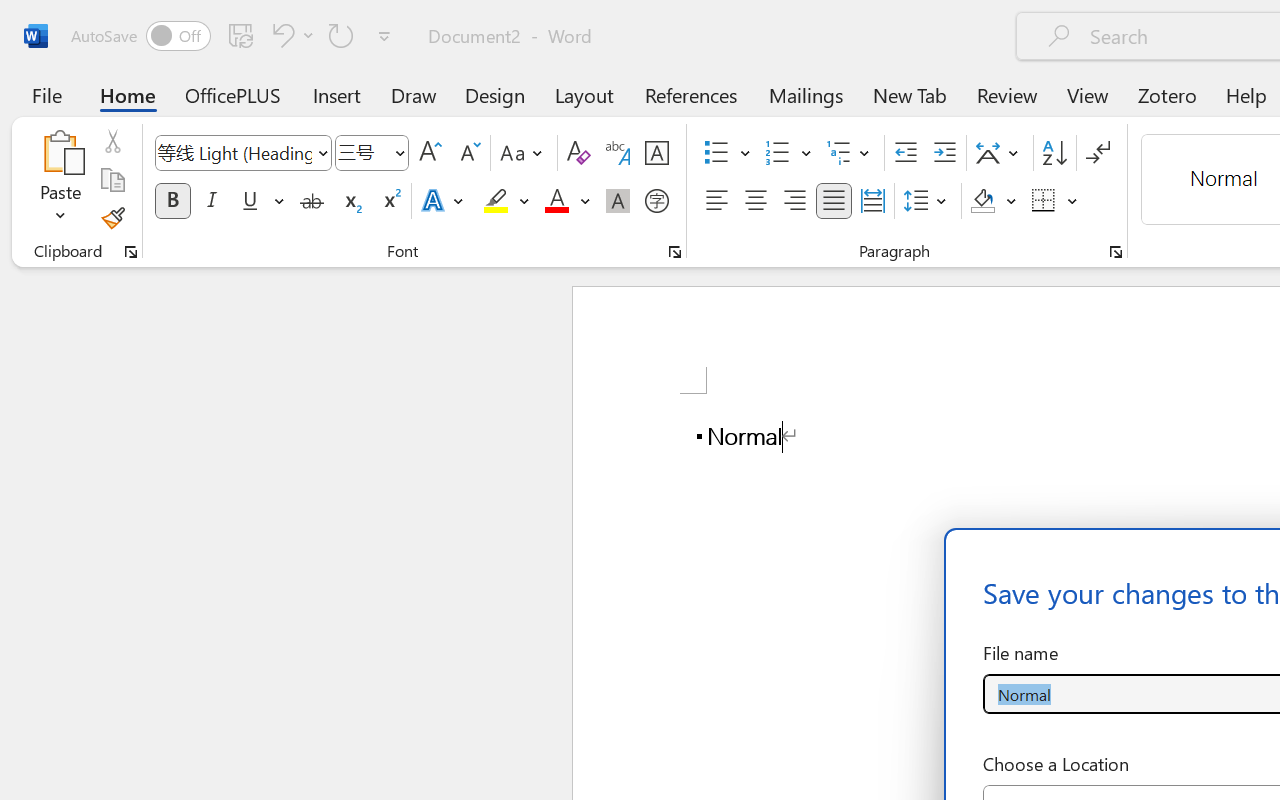 The height and width of the screenshot is (800, 1280). Describe the element at coordinates (362, 152) in the screenshot. I see `Font Size` at that location.